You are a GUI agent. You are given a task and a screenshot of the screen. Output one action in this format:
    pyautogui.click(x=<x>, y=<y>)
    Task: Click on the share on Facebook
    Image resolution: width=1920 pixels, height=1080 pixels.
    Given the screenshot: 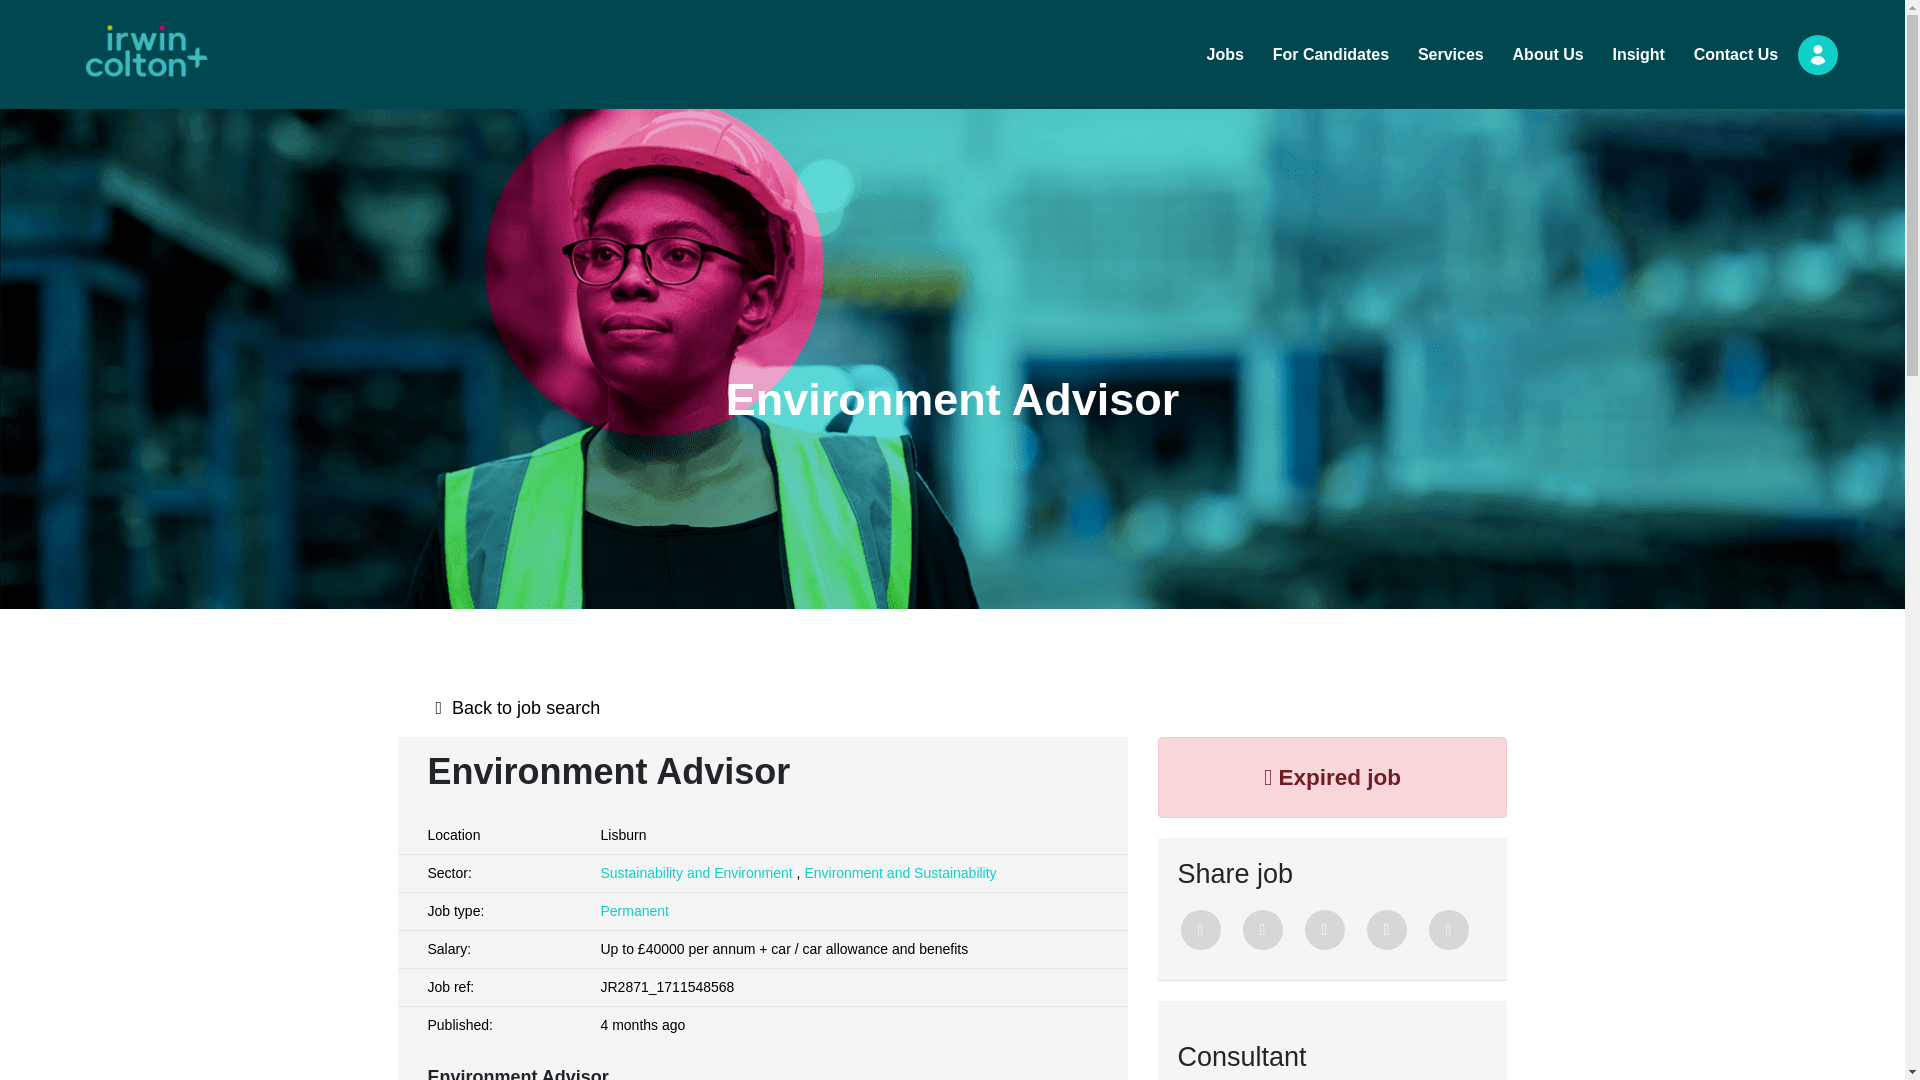 What is the action you would take?
    pyautogui.click(x=1262, y=930)
    